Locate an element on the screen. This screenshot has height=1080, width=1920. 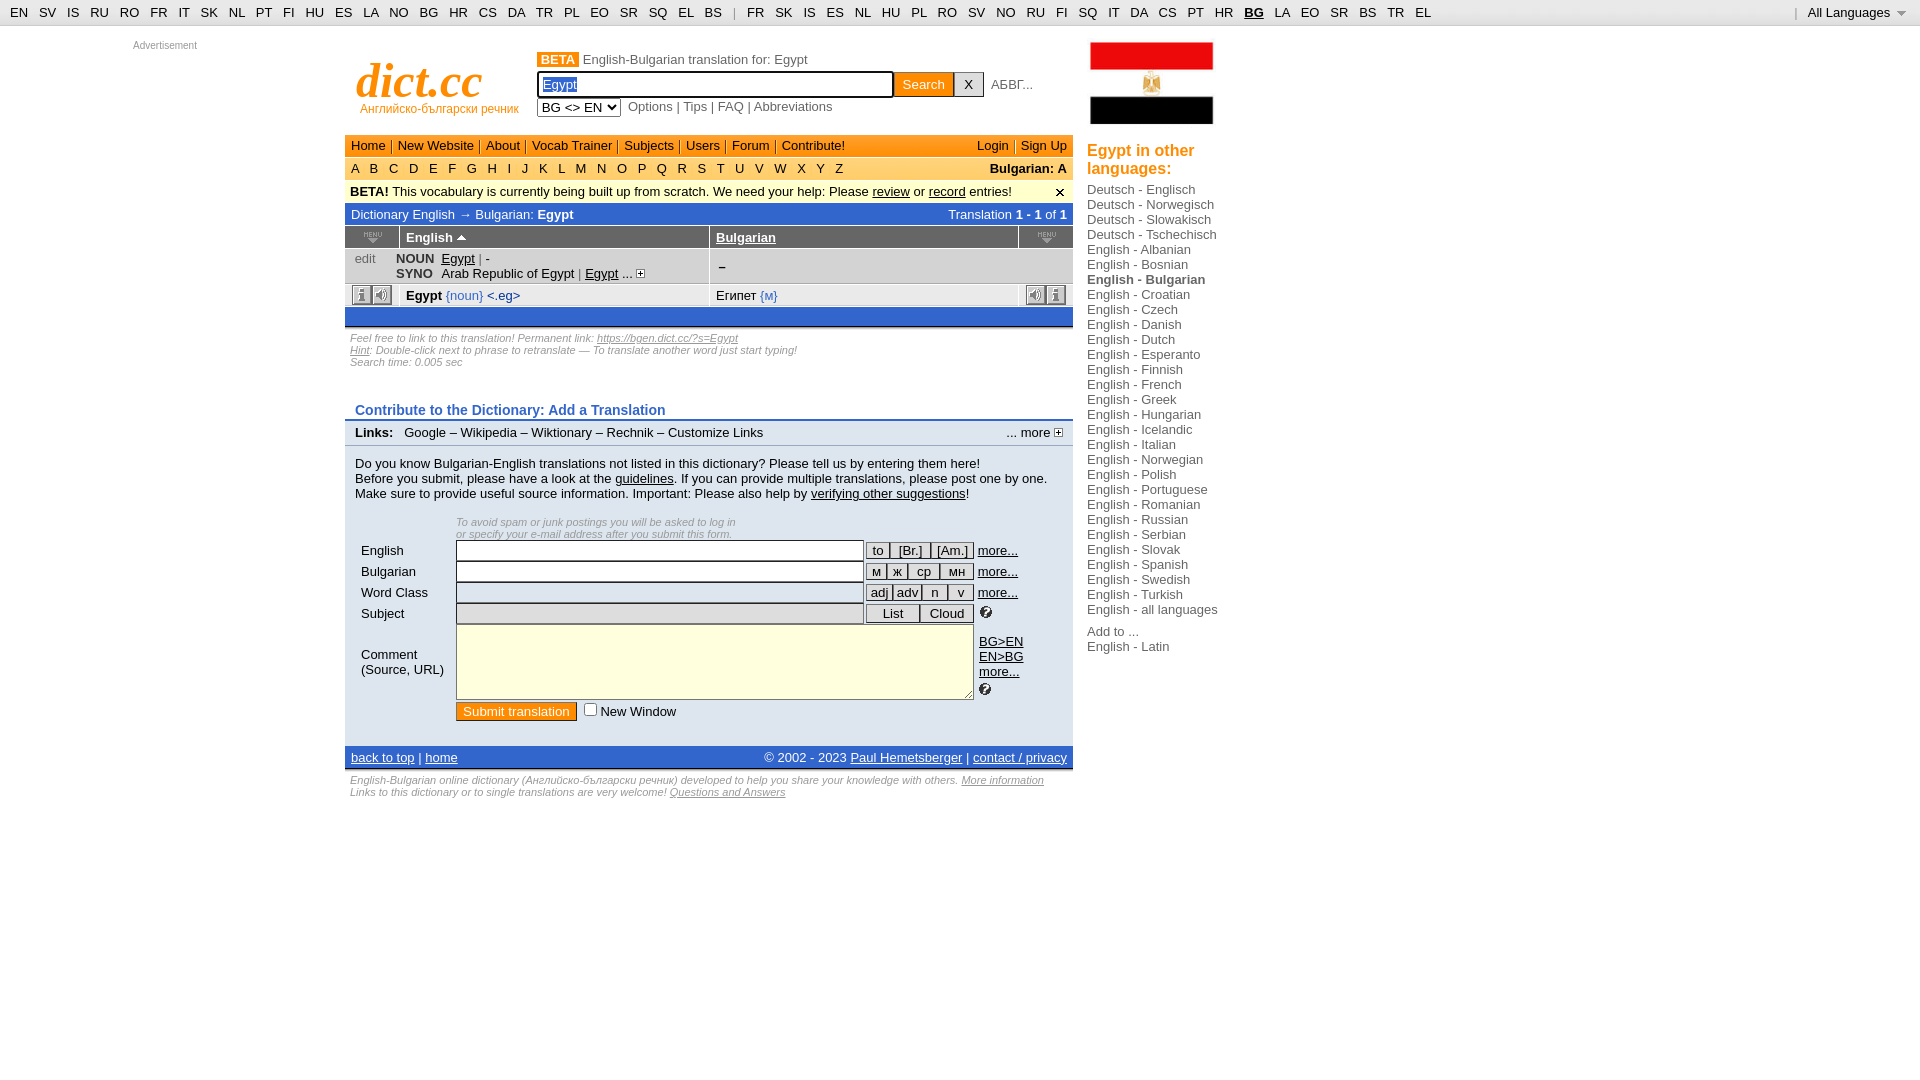
contact / privacy is located at coordinates (1020, 758).